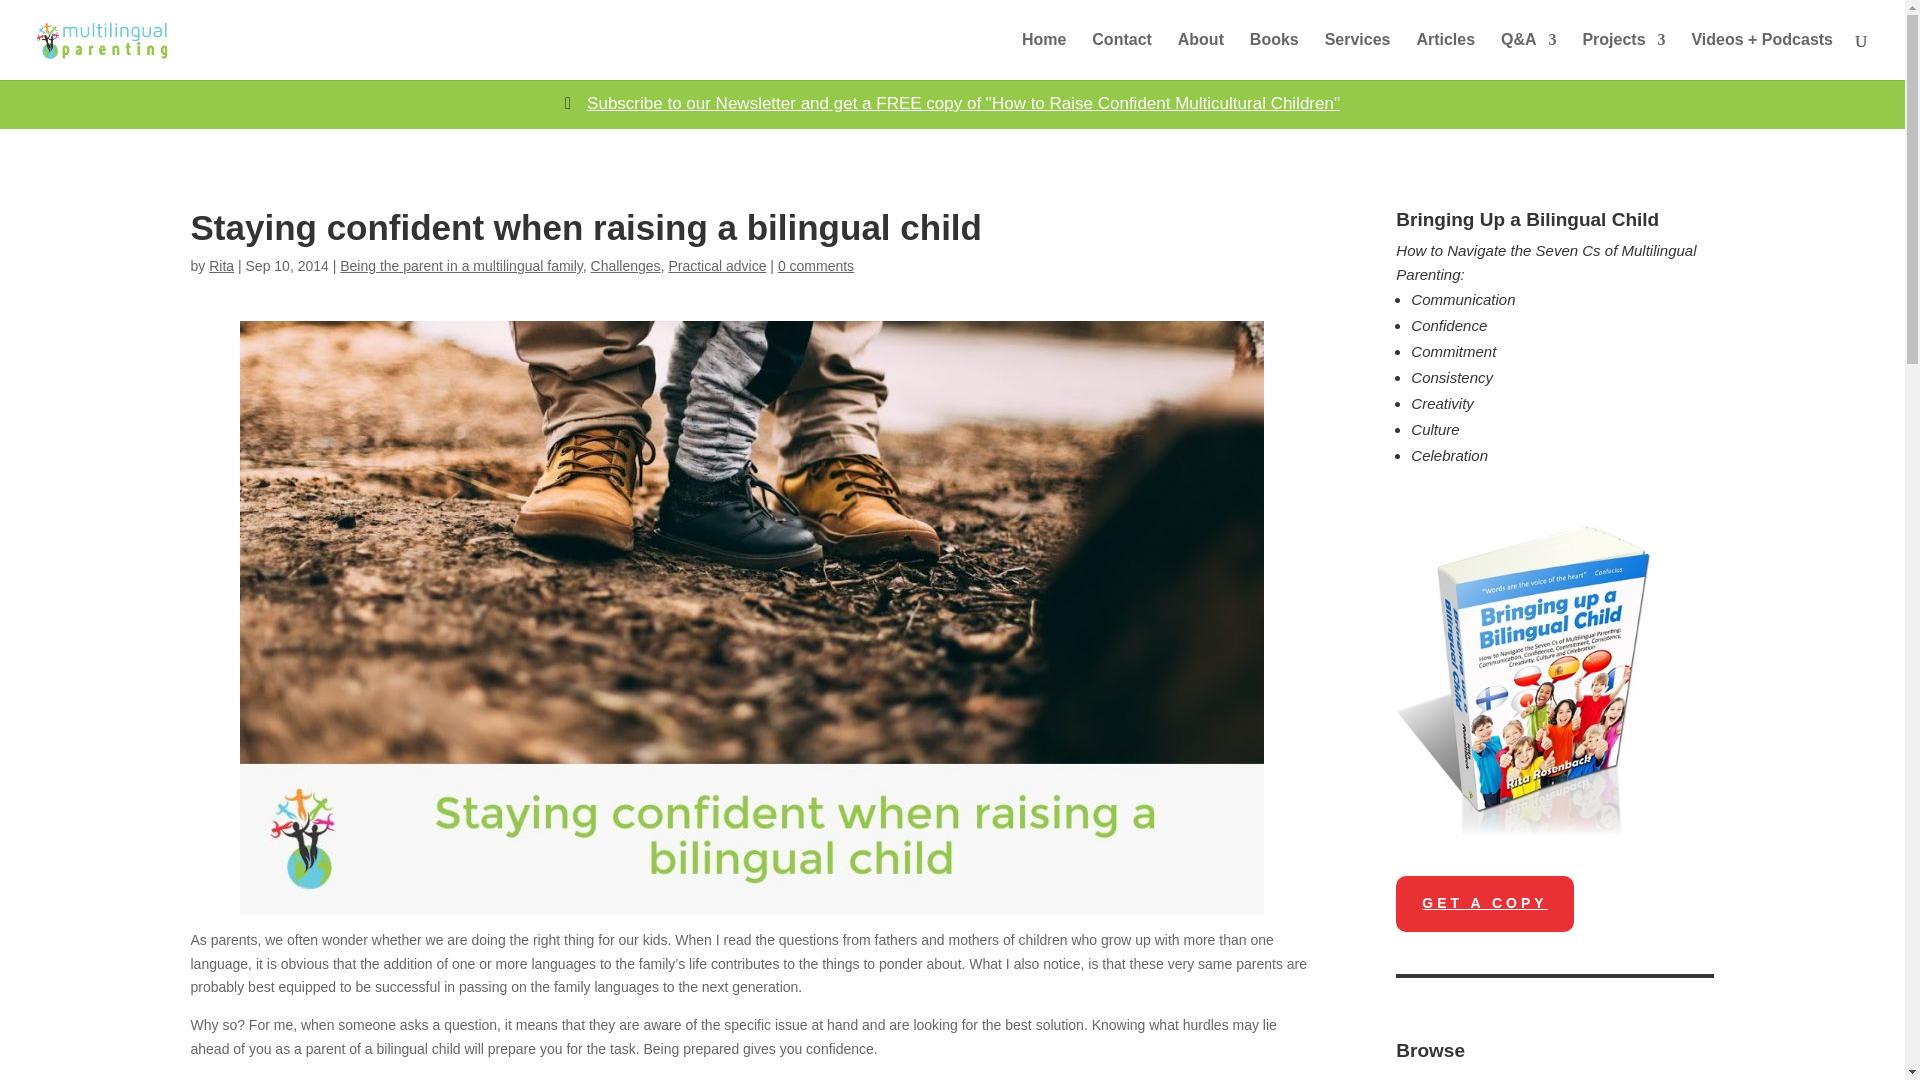  I want to click on Contact, so click(1122, 56).